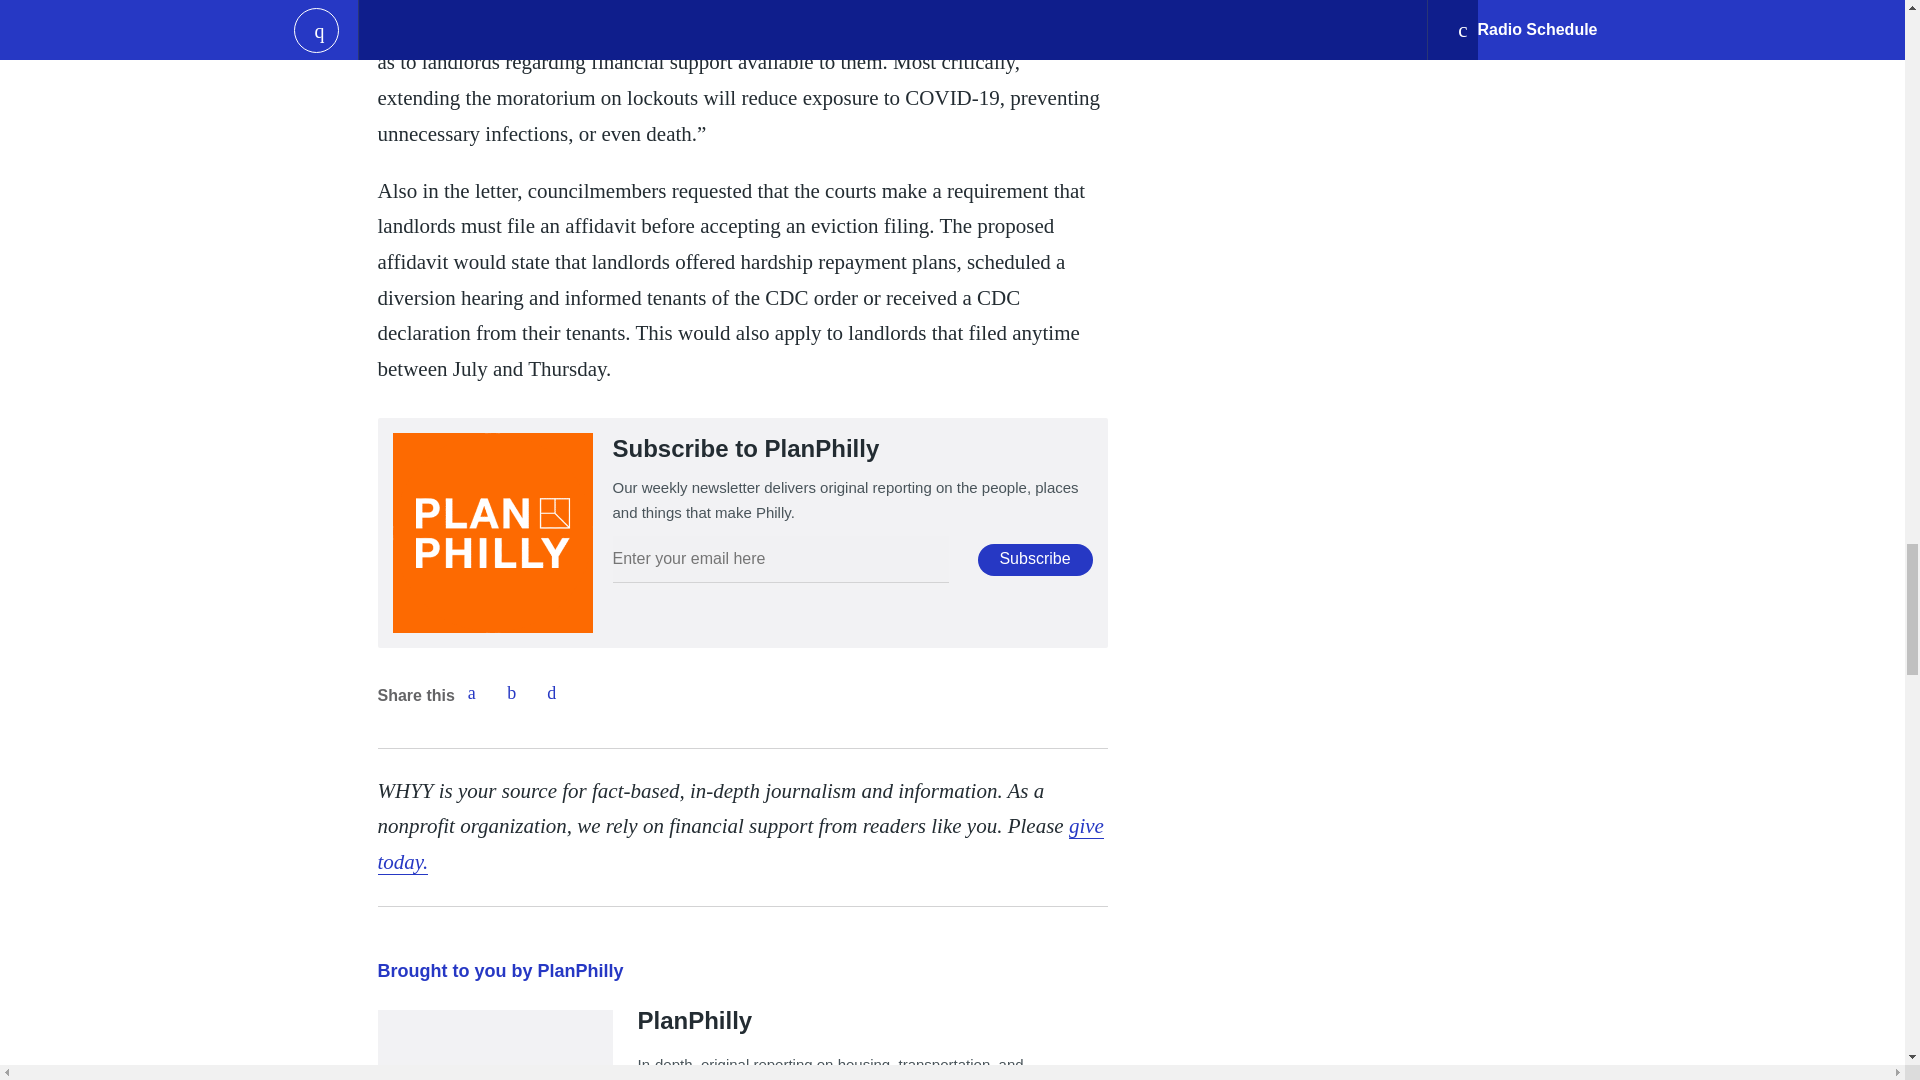  Describe the element at coordinates (511, 692) in the screenshot. I see `Twitter` at that location.